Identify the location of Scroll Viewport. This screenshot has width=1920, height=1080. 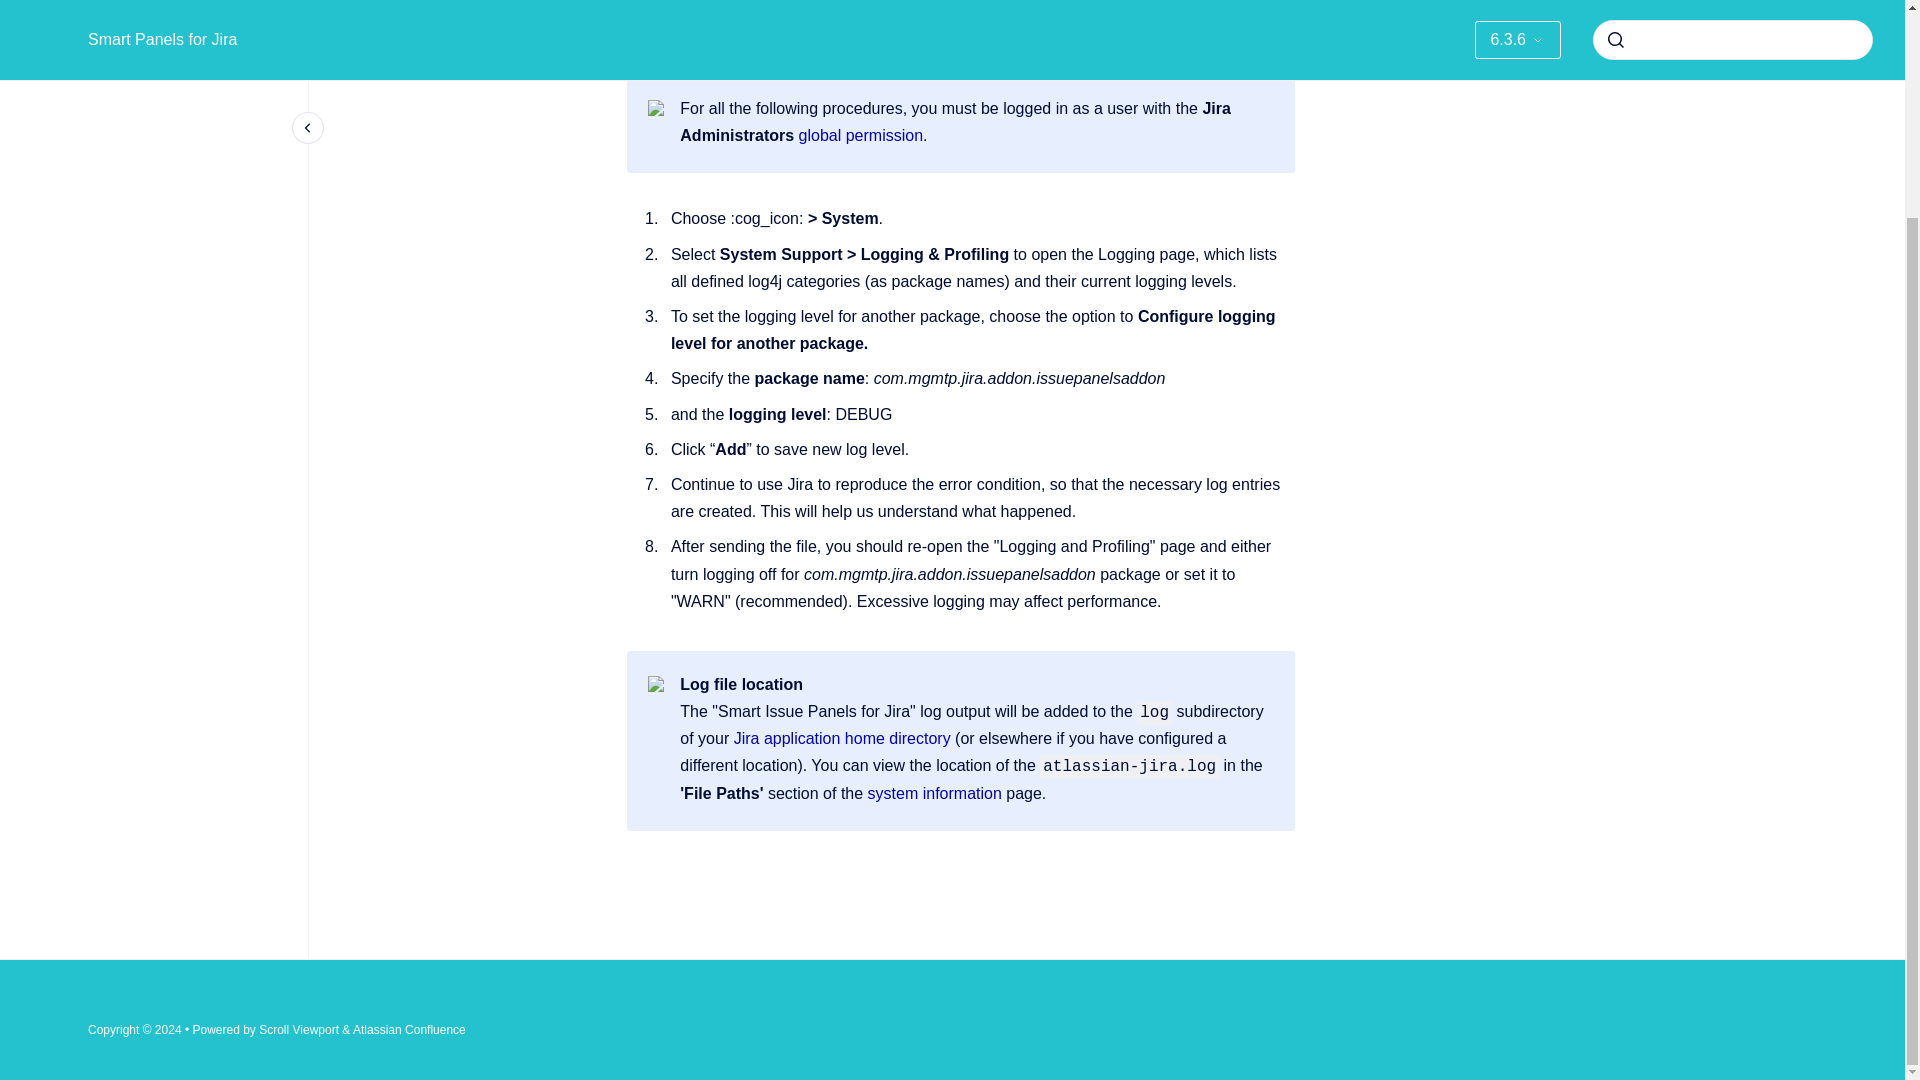
(300, 1029).